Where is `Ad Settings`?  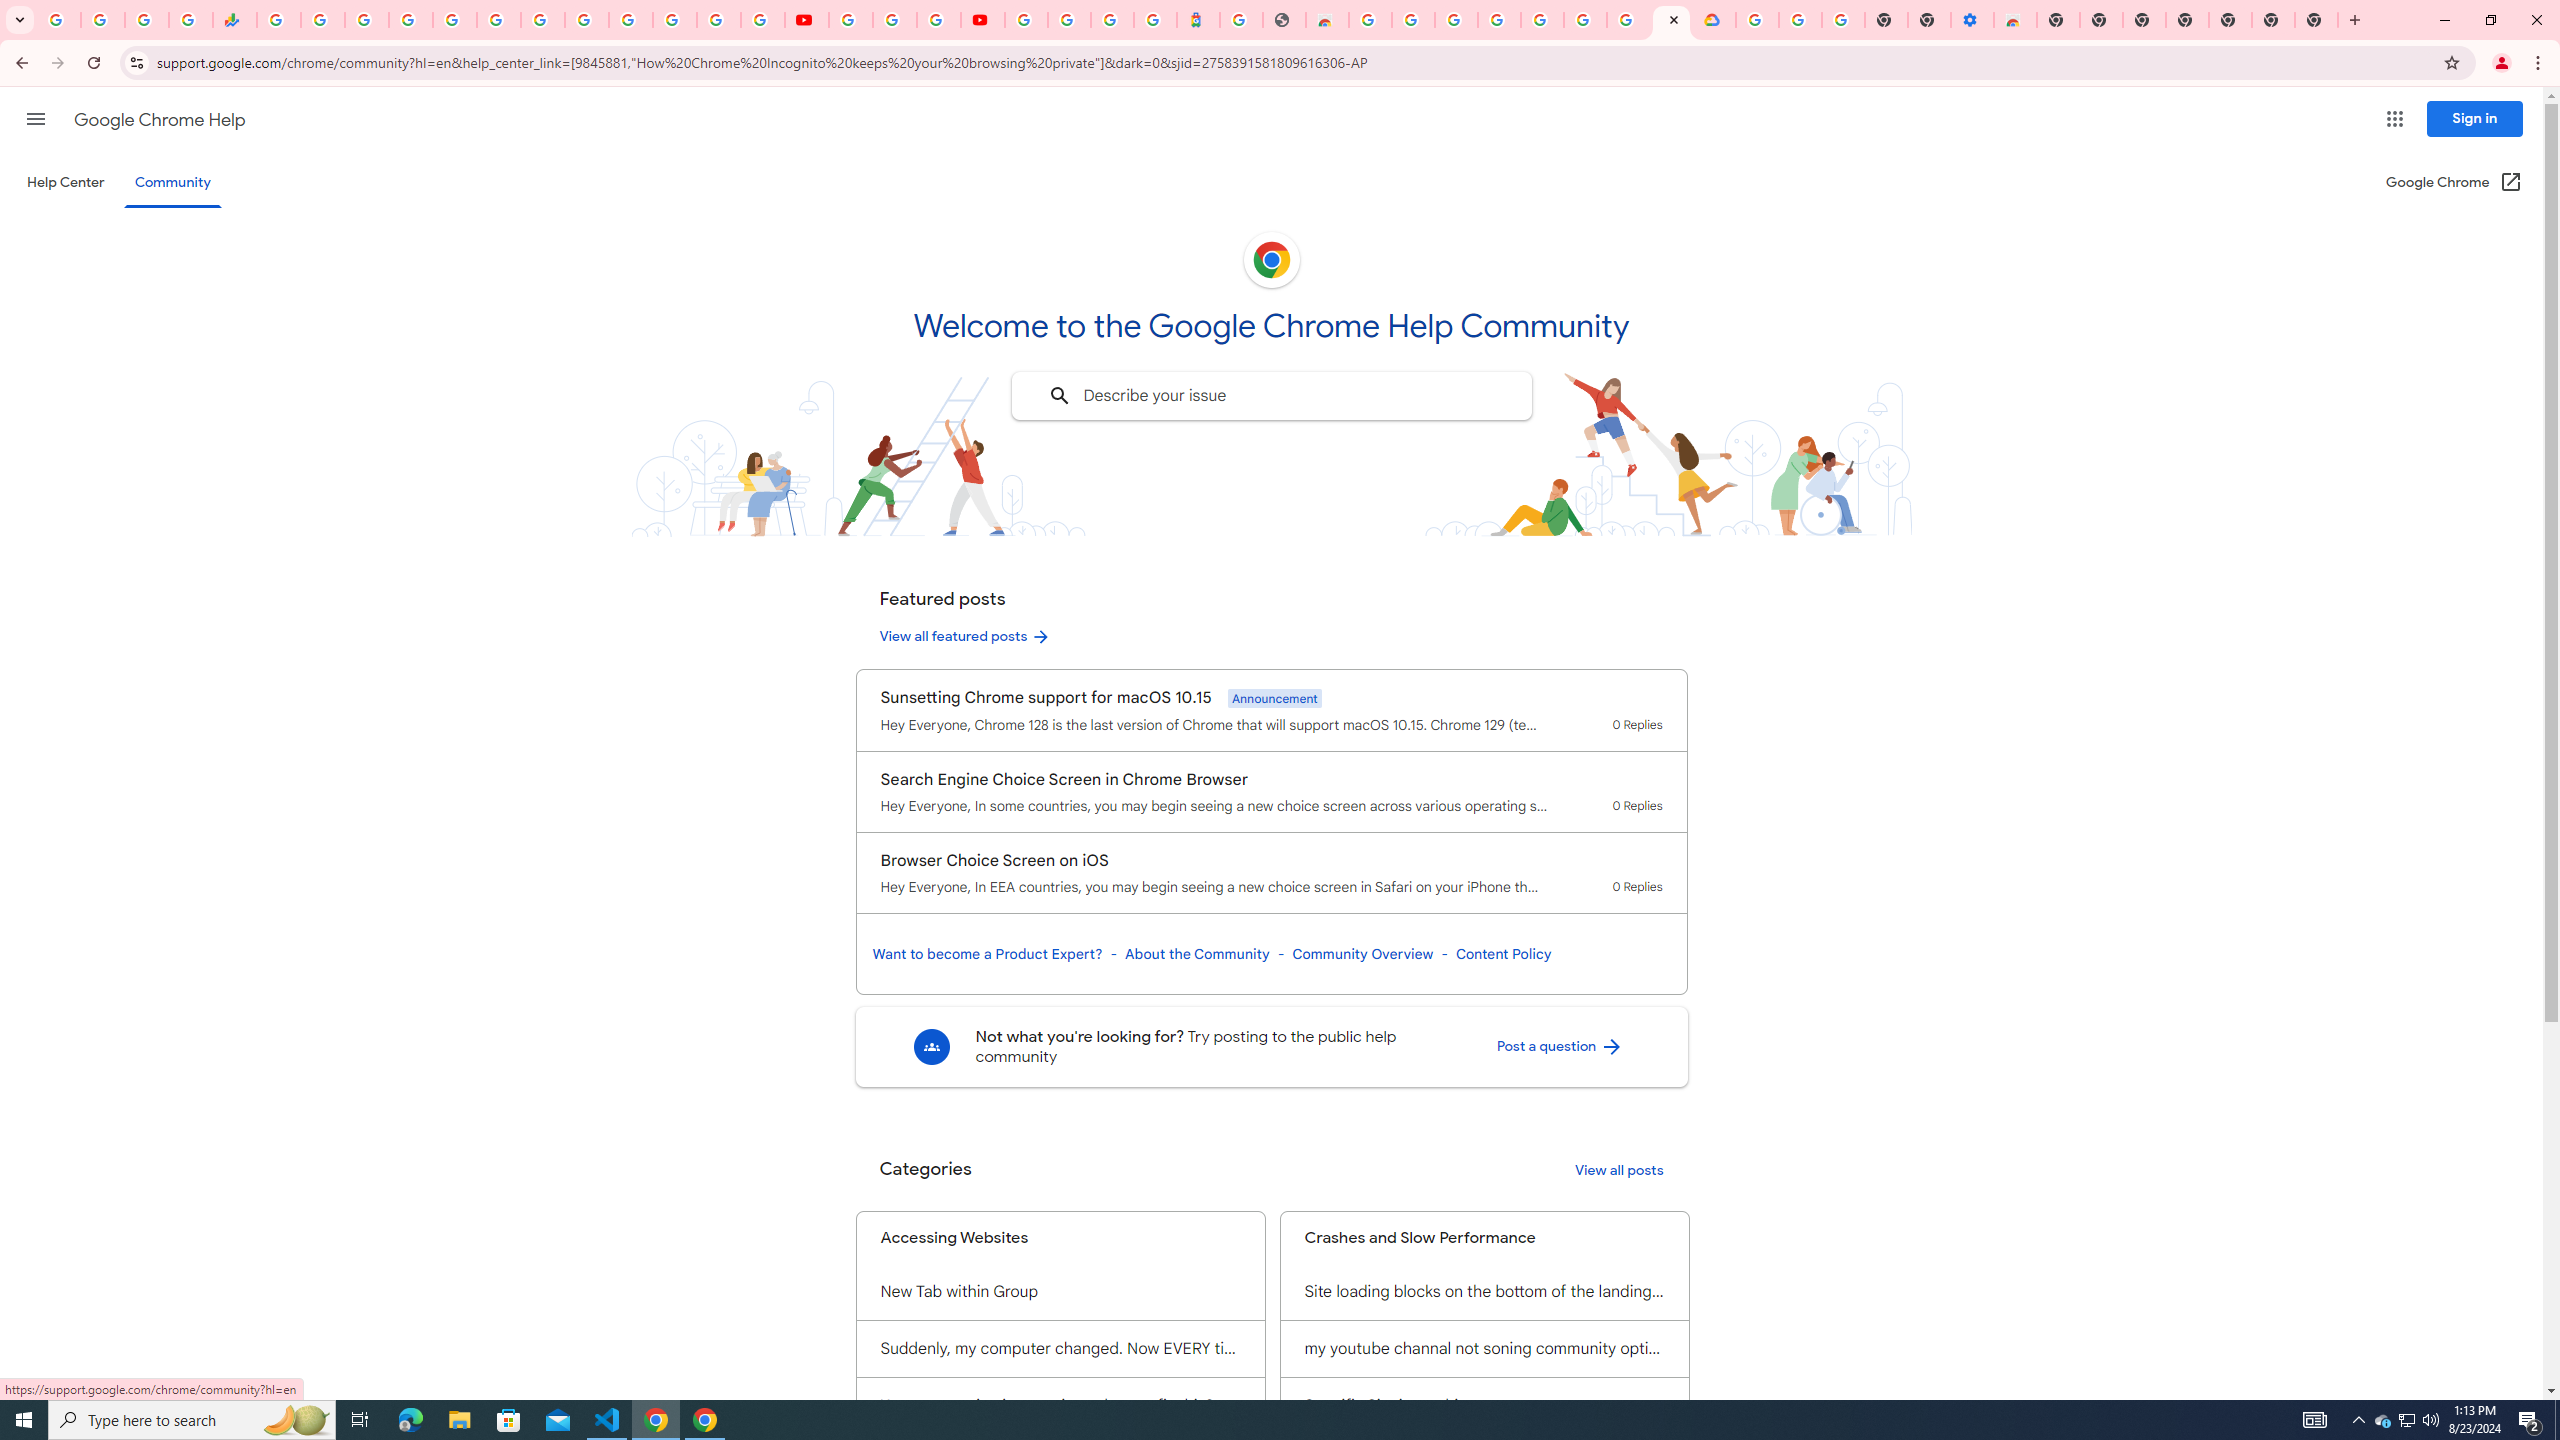
Ad Settings is located at coordinates (1456, 20).